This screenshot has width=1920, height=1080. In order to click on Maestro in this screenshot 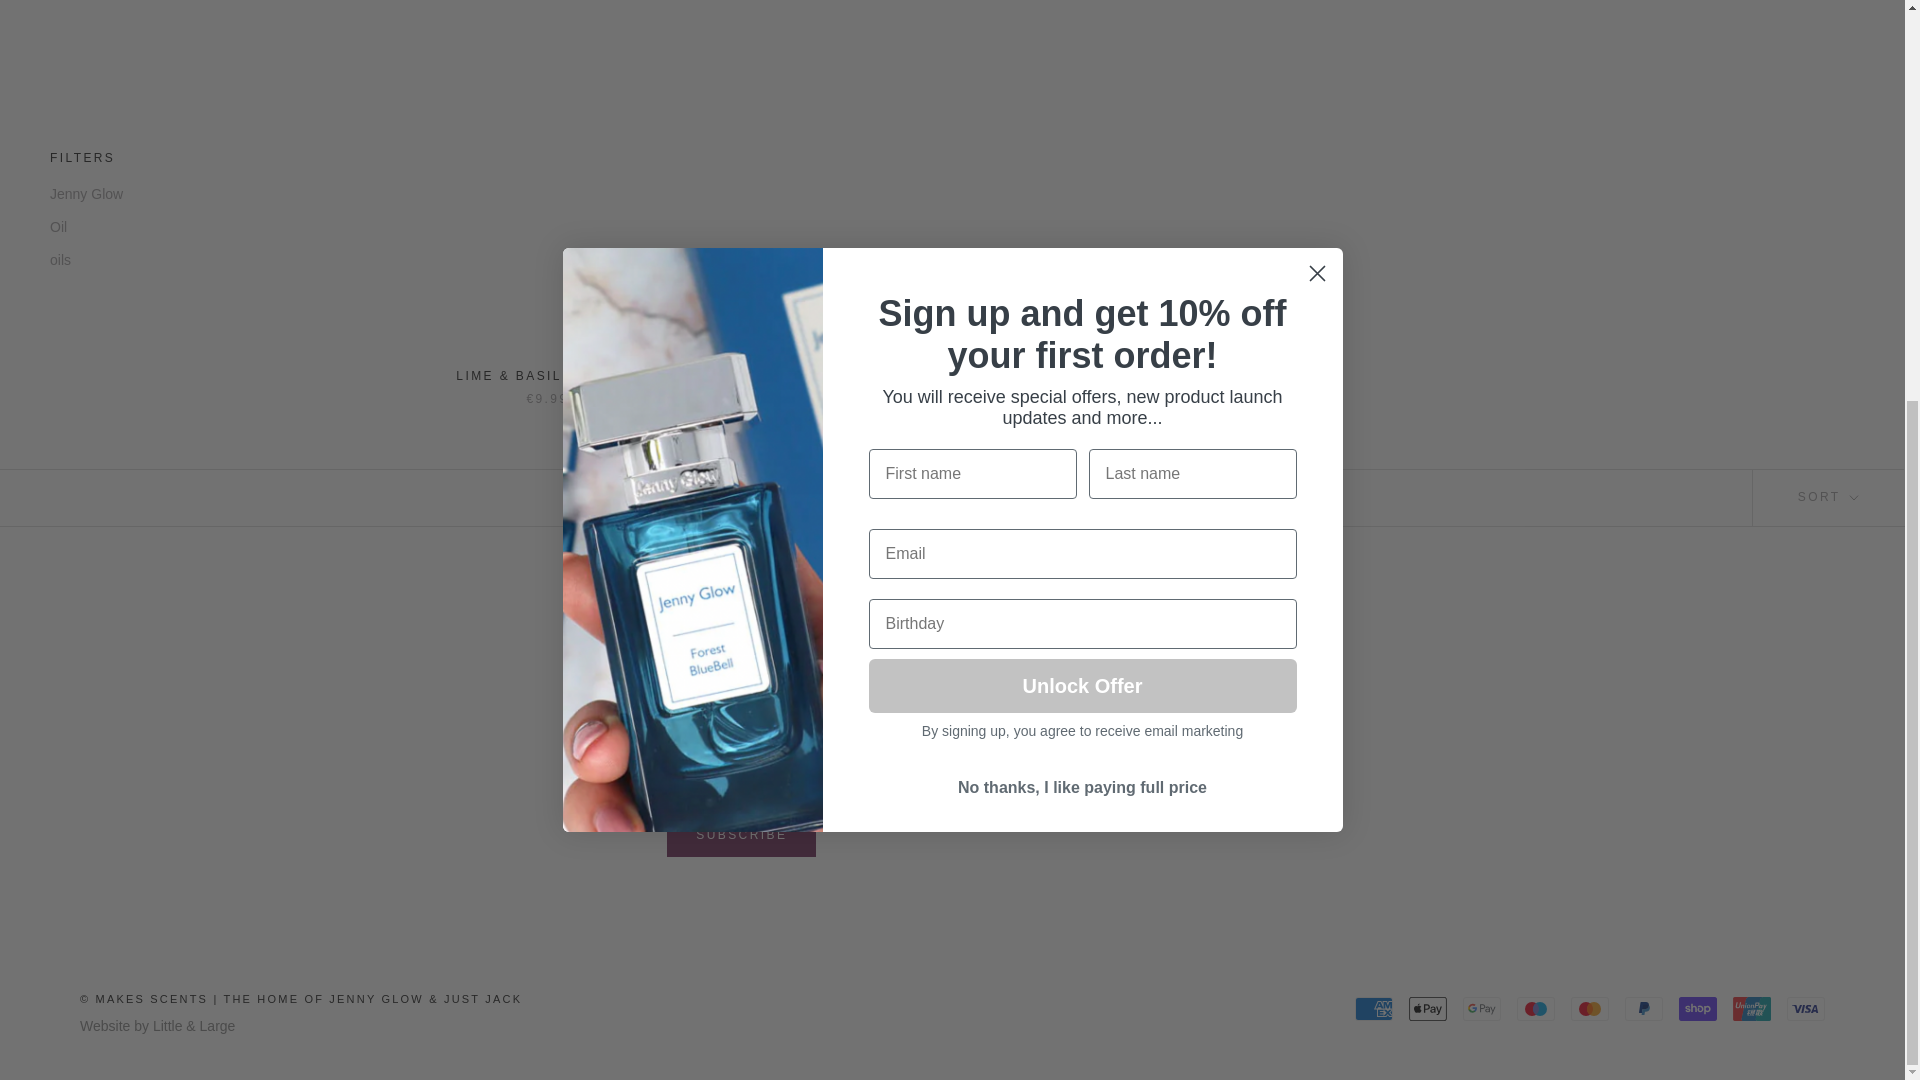, I will do `click(1536, 1008)`.